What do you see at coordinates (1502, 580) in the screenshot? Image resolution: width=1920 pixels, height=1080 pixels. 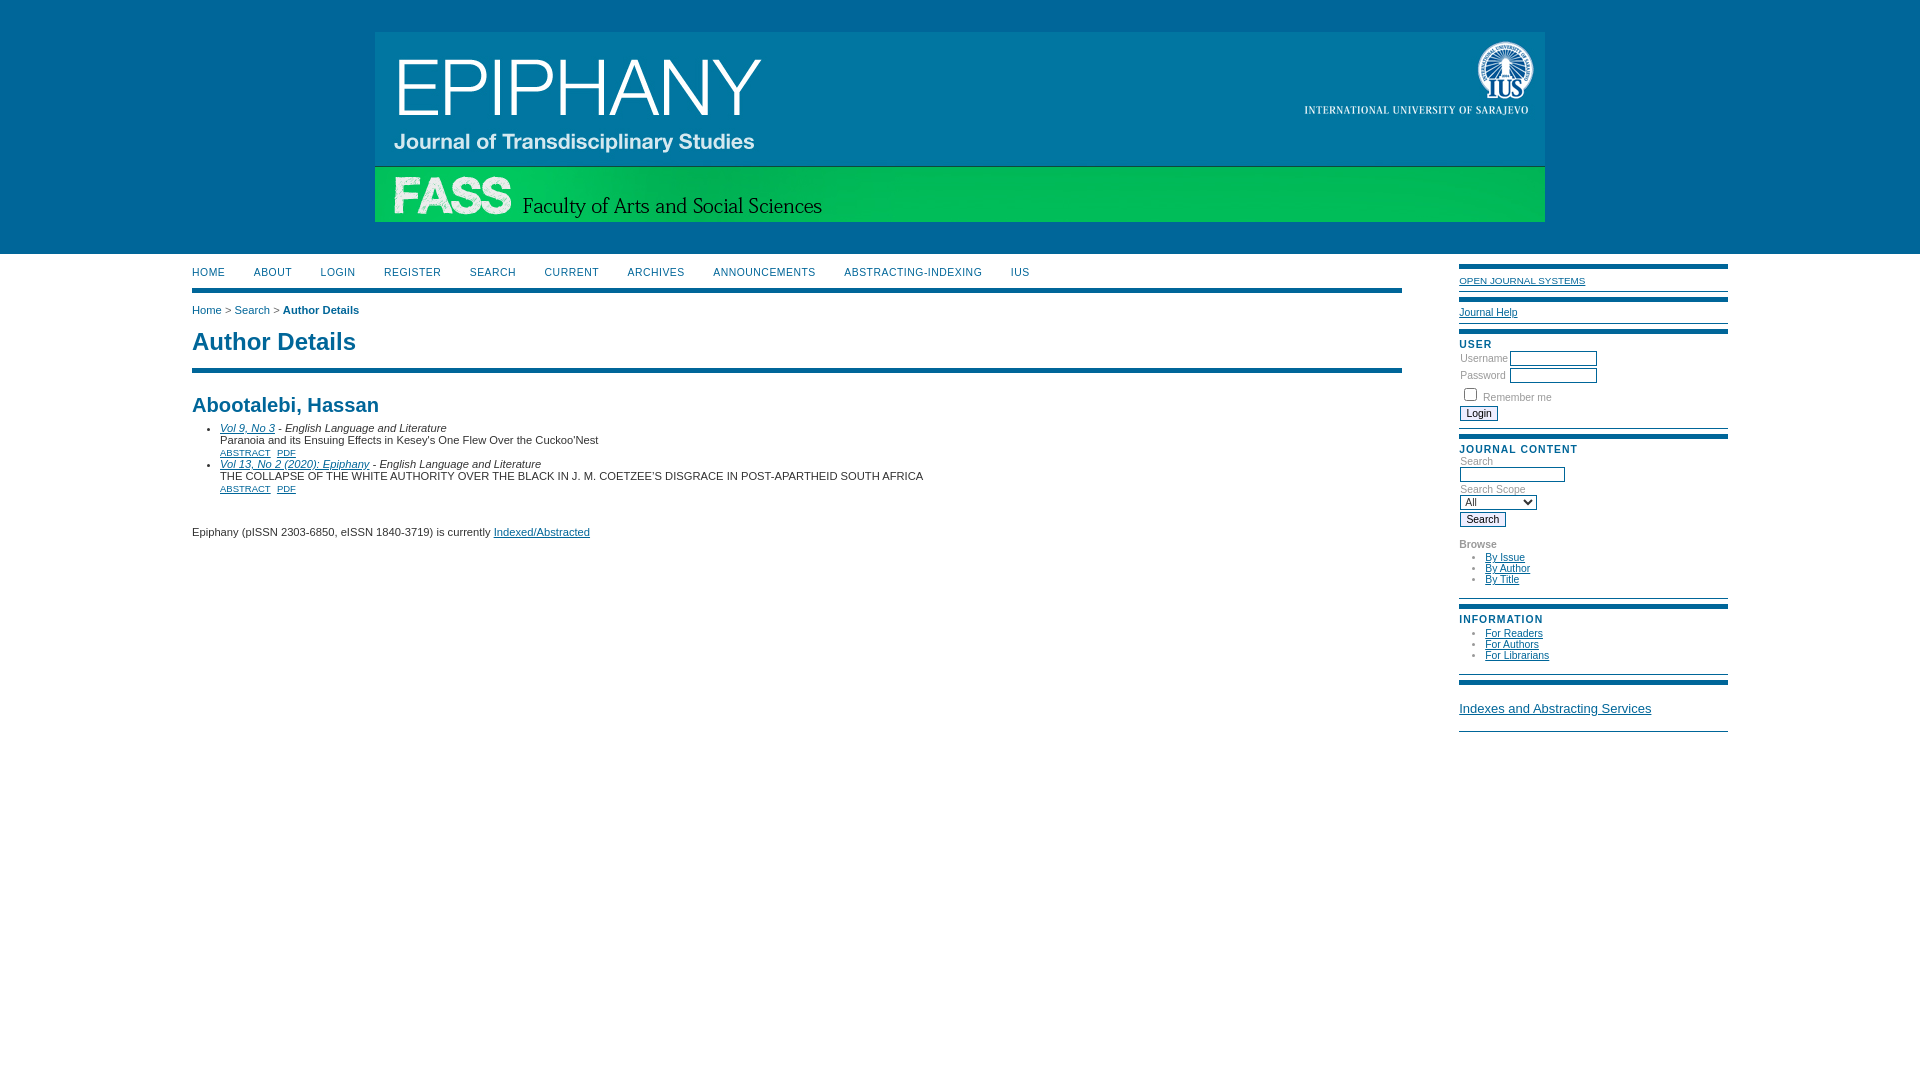 I see `By Title` at bounding box center [1502, 580].